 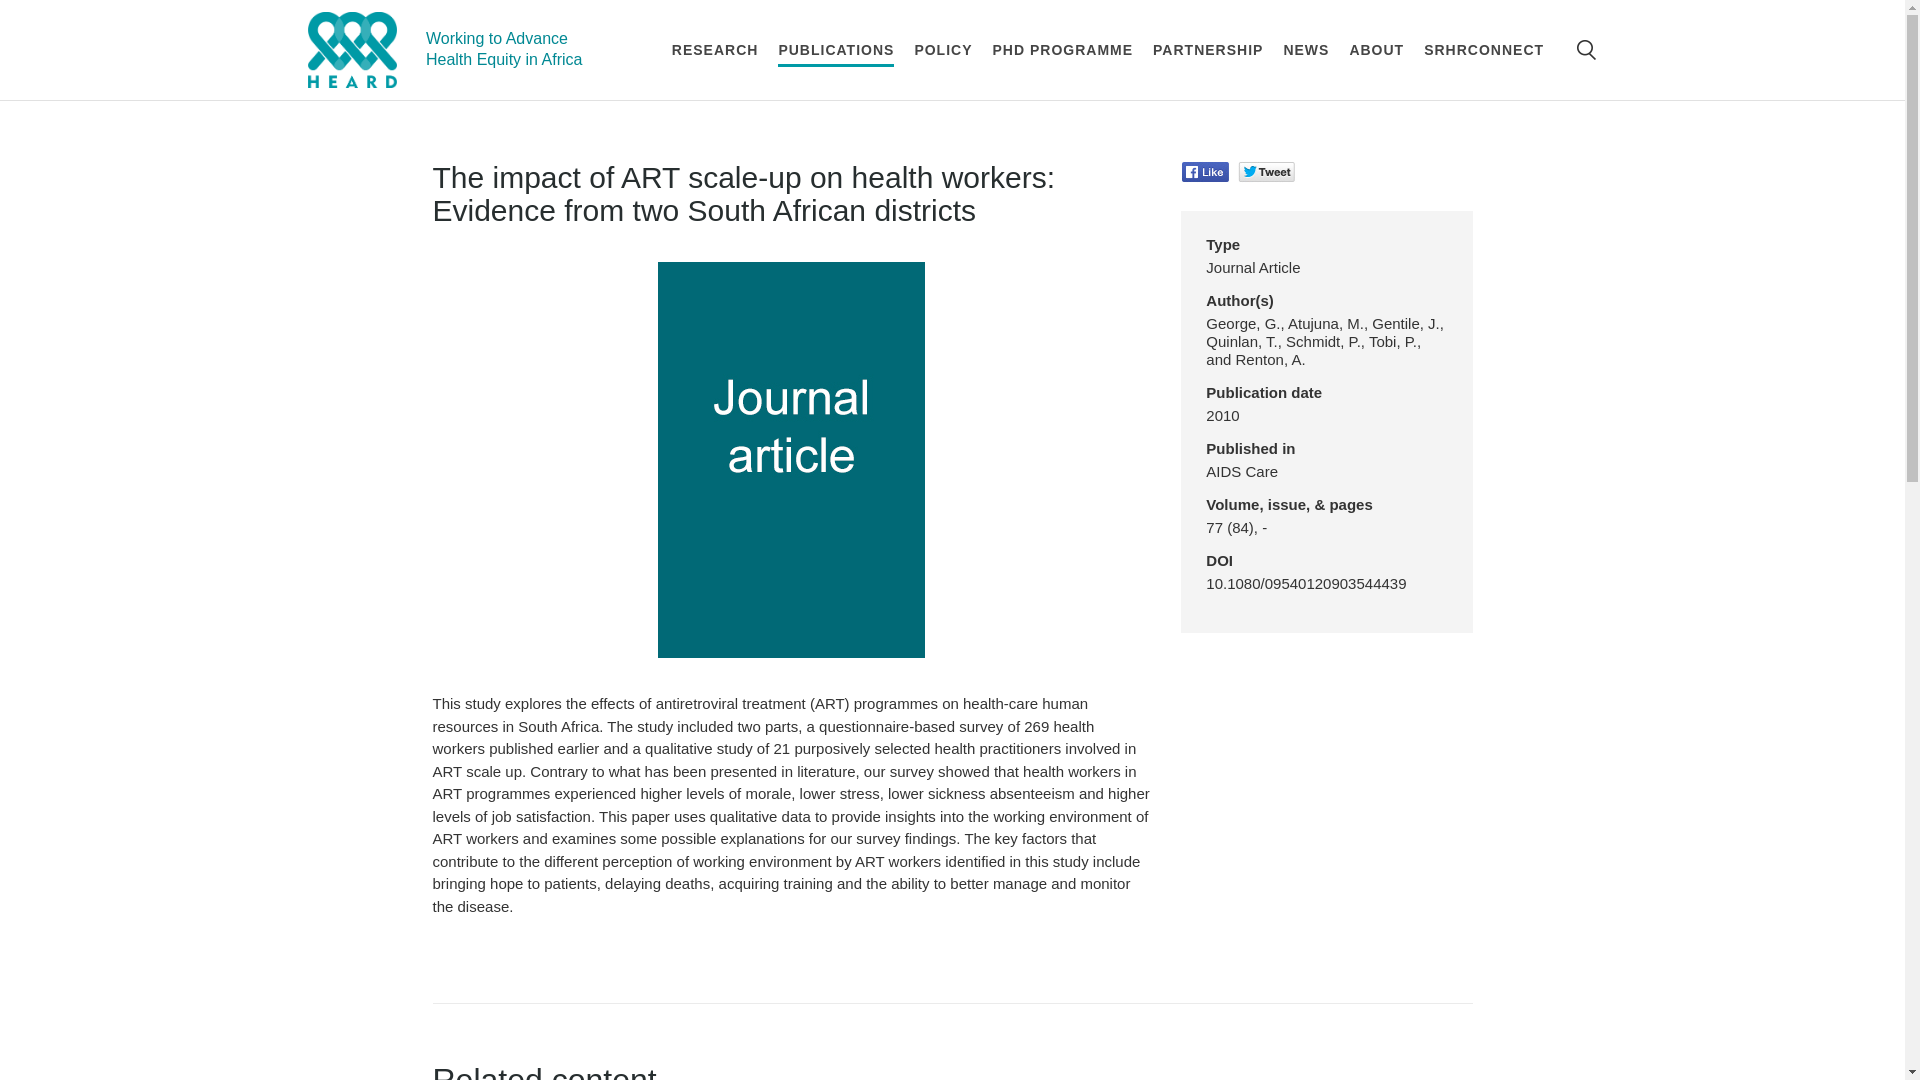 I want to click on PARTNERSHIP, so click(x=1208, y=50).